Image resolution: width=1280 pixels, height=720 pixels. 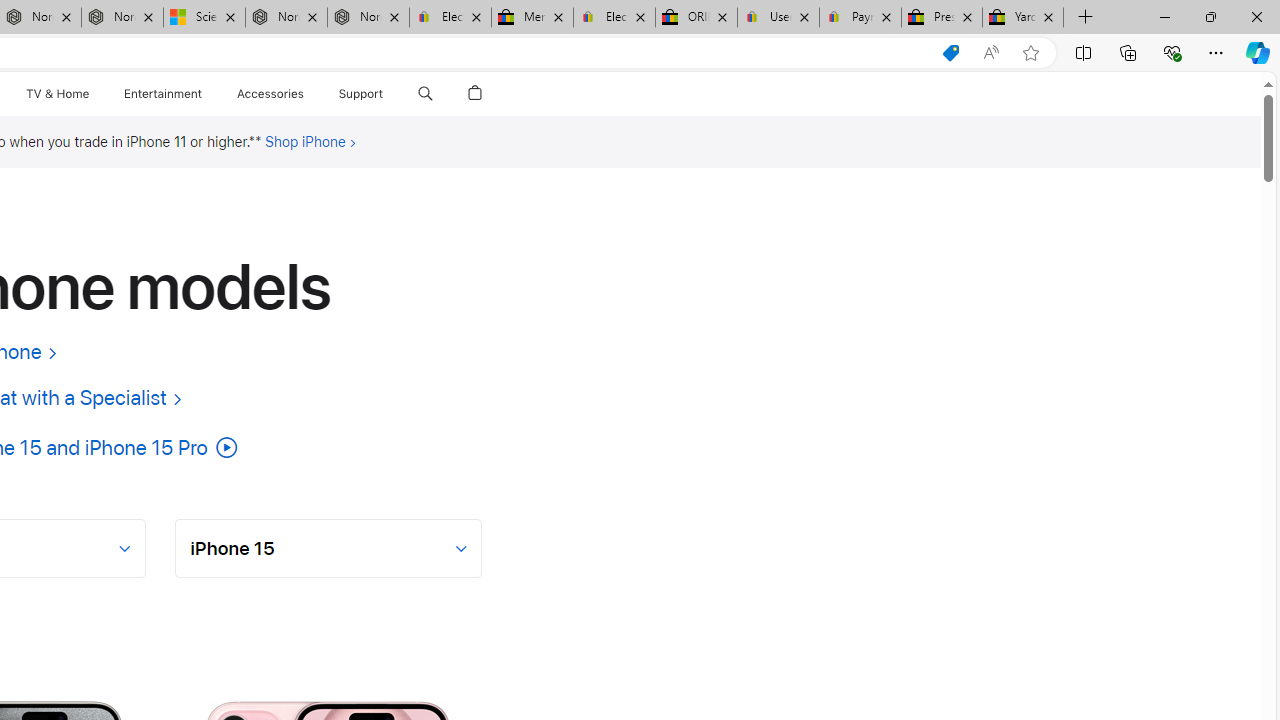 I want to click on Entertainment menu, so click(x=206, y=94).